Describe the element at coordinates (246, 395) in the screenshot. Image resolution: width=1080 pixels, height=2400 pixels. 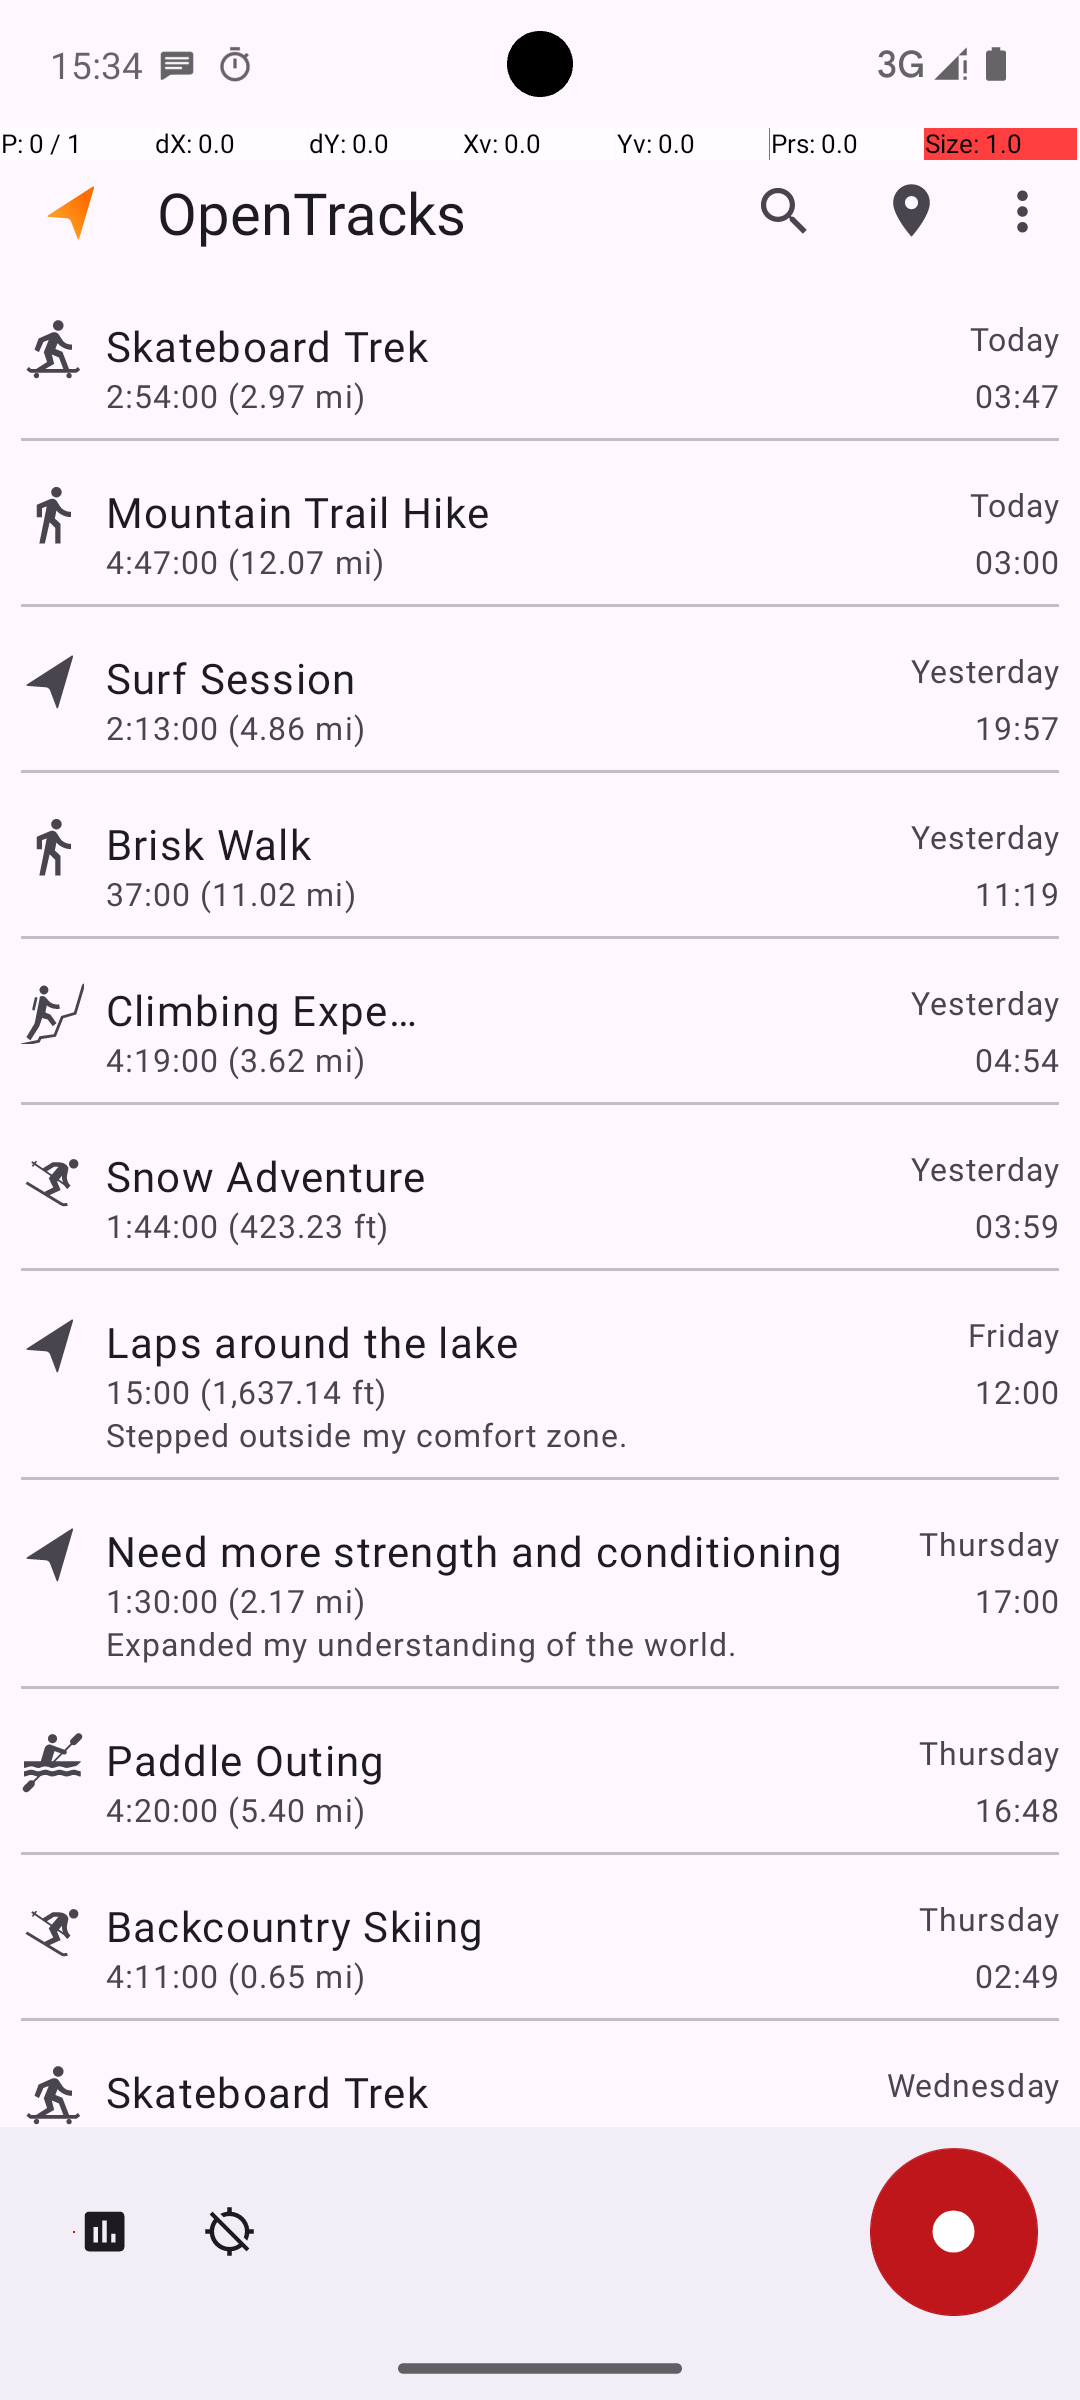
I see `2:54:00 (2.97 mi)` at that location.